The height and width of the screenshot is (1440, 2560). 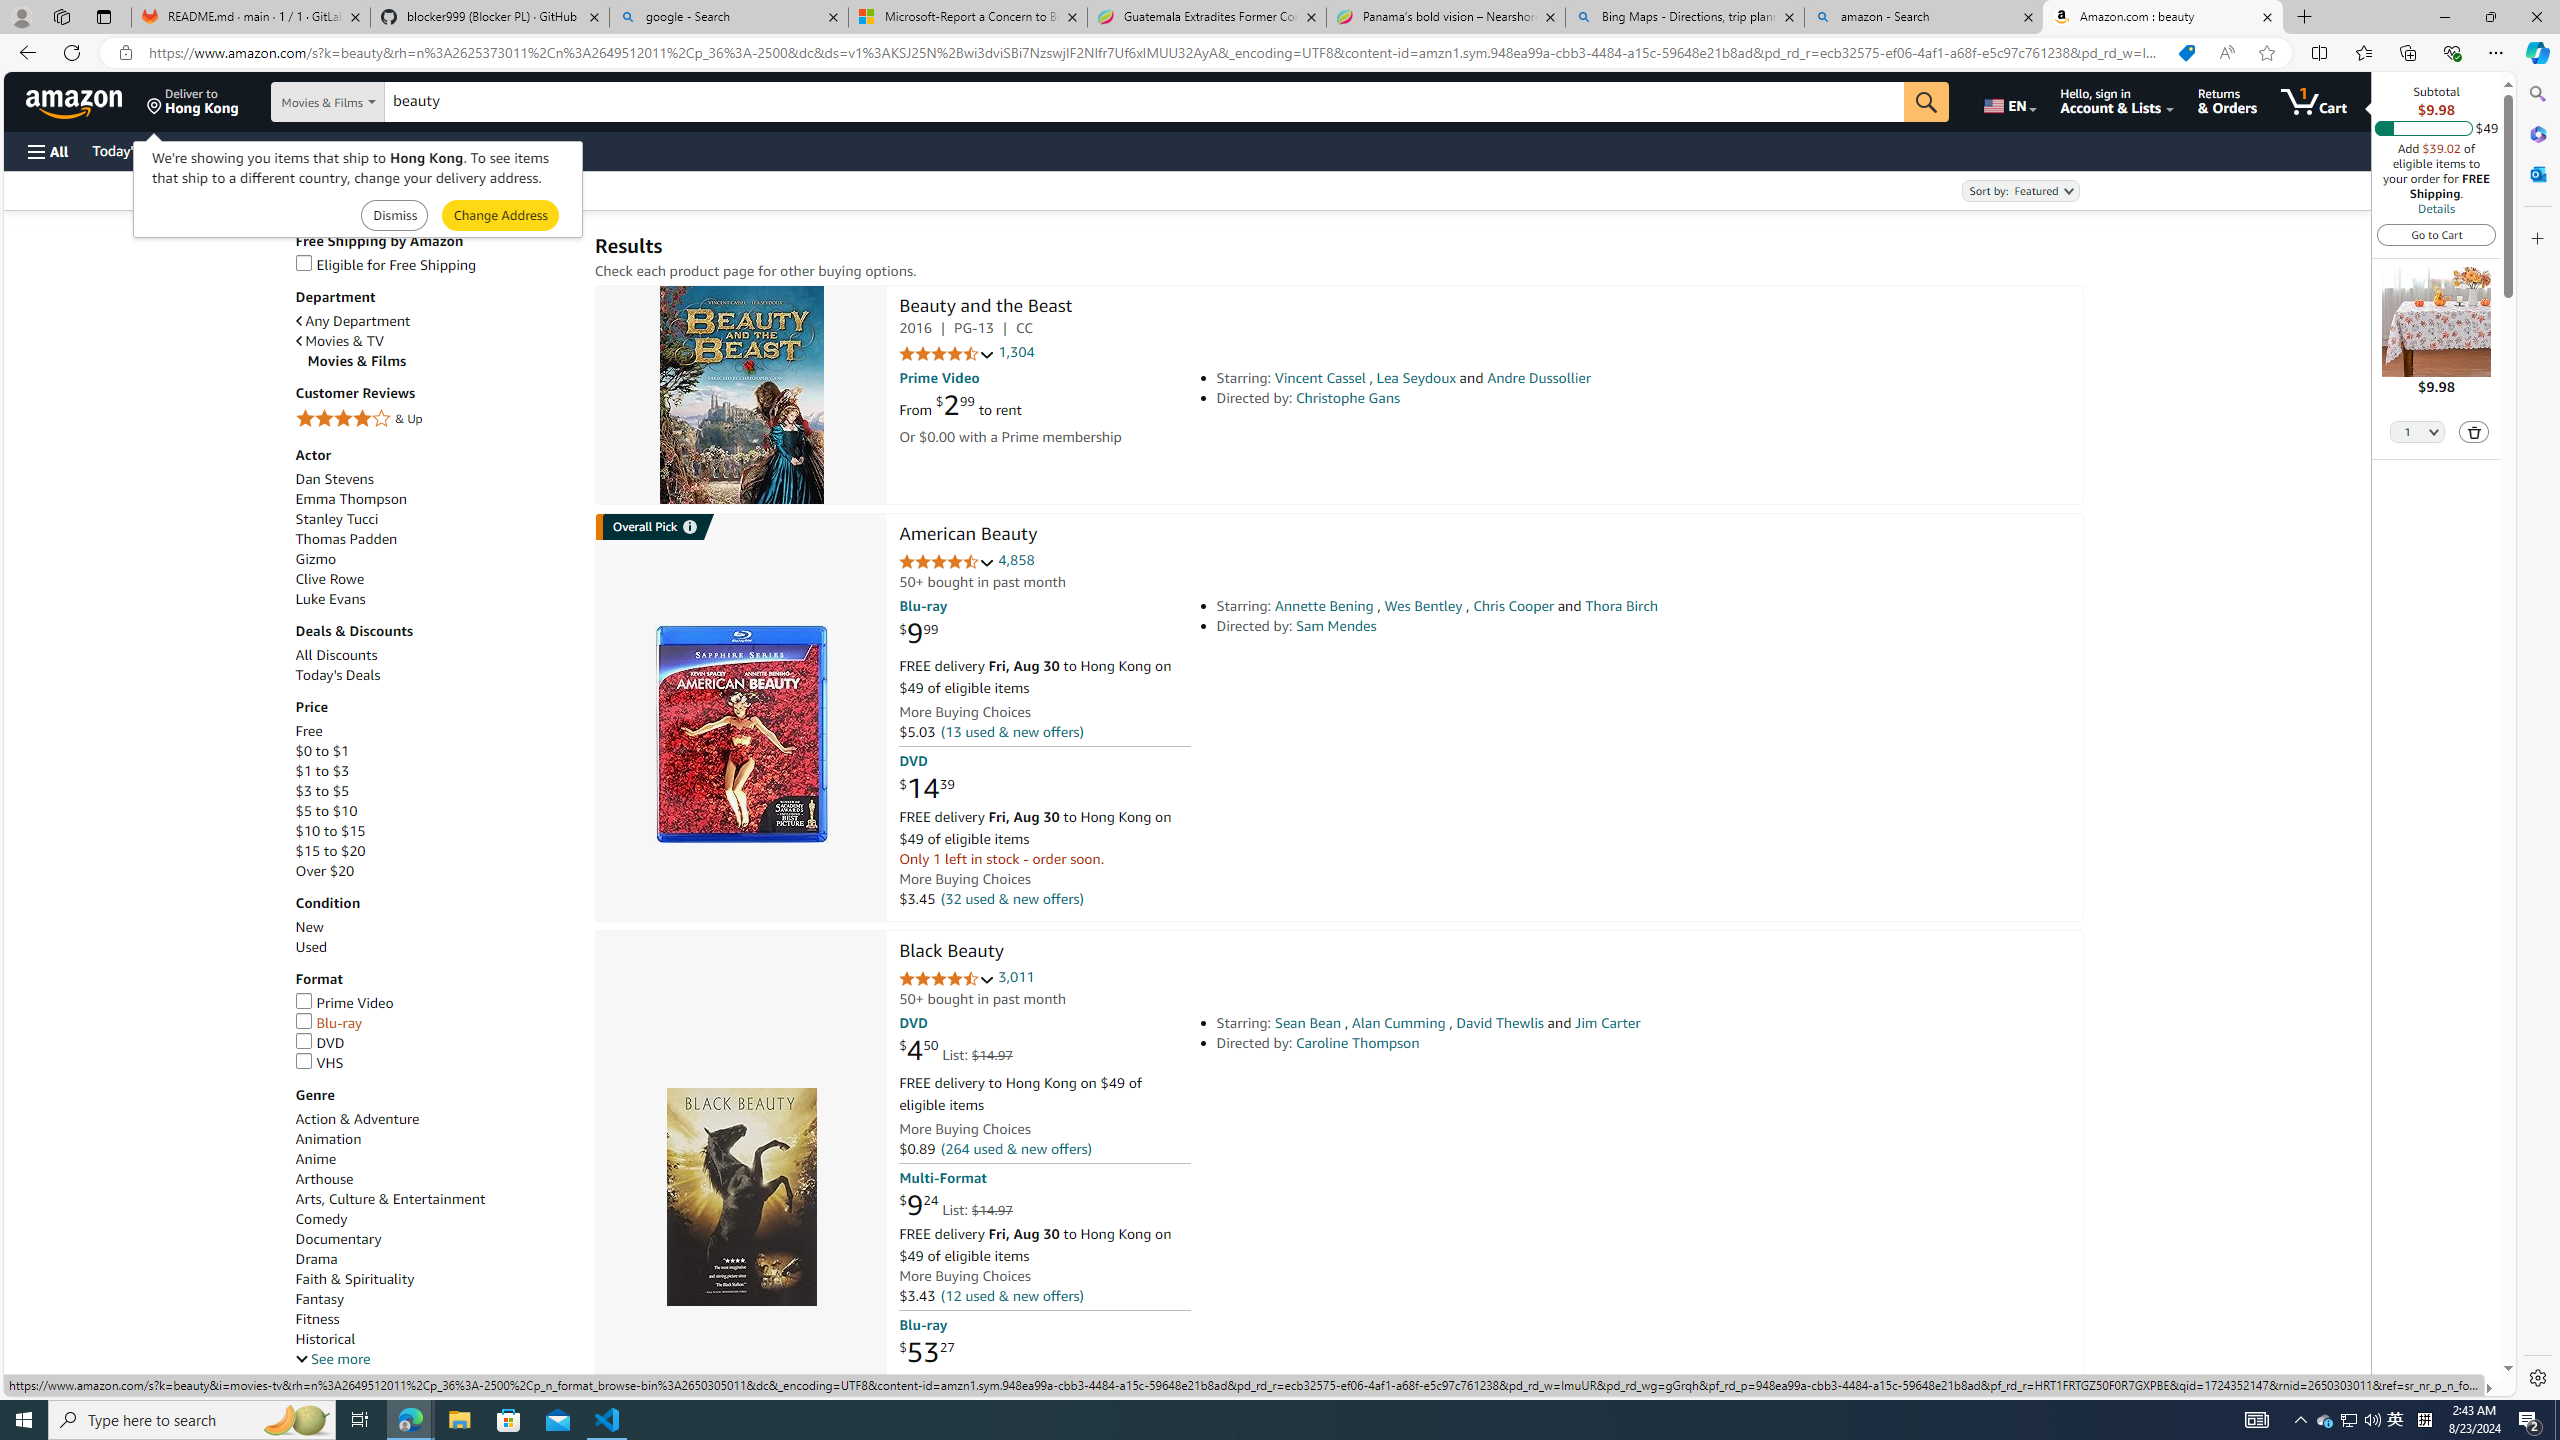 I want to click on $1 to $3, so click(x=435, y=772).